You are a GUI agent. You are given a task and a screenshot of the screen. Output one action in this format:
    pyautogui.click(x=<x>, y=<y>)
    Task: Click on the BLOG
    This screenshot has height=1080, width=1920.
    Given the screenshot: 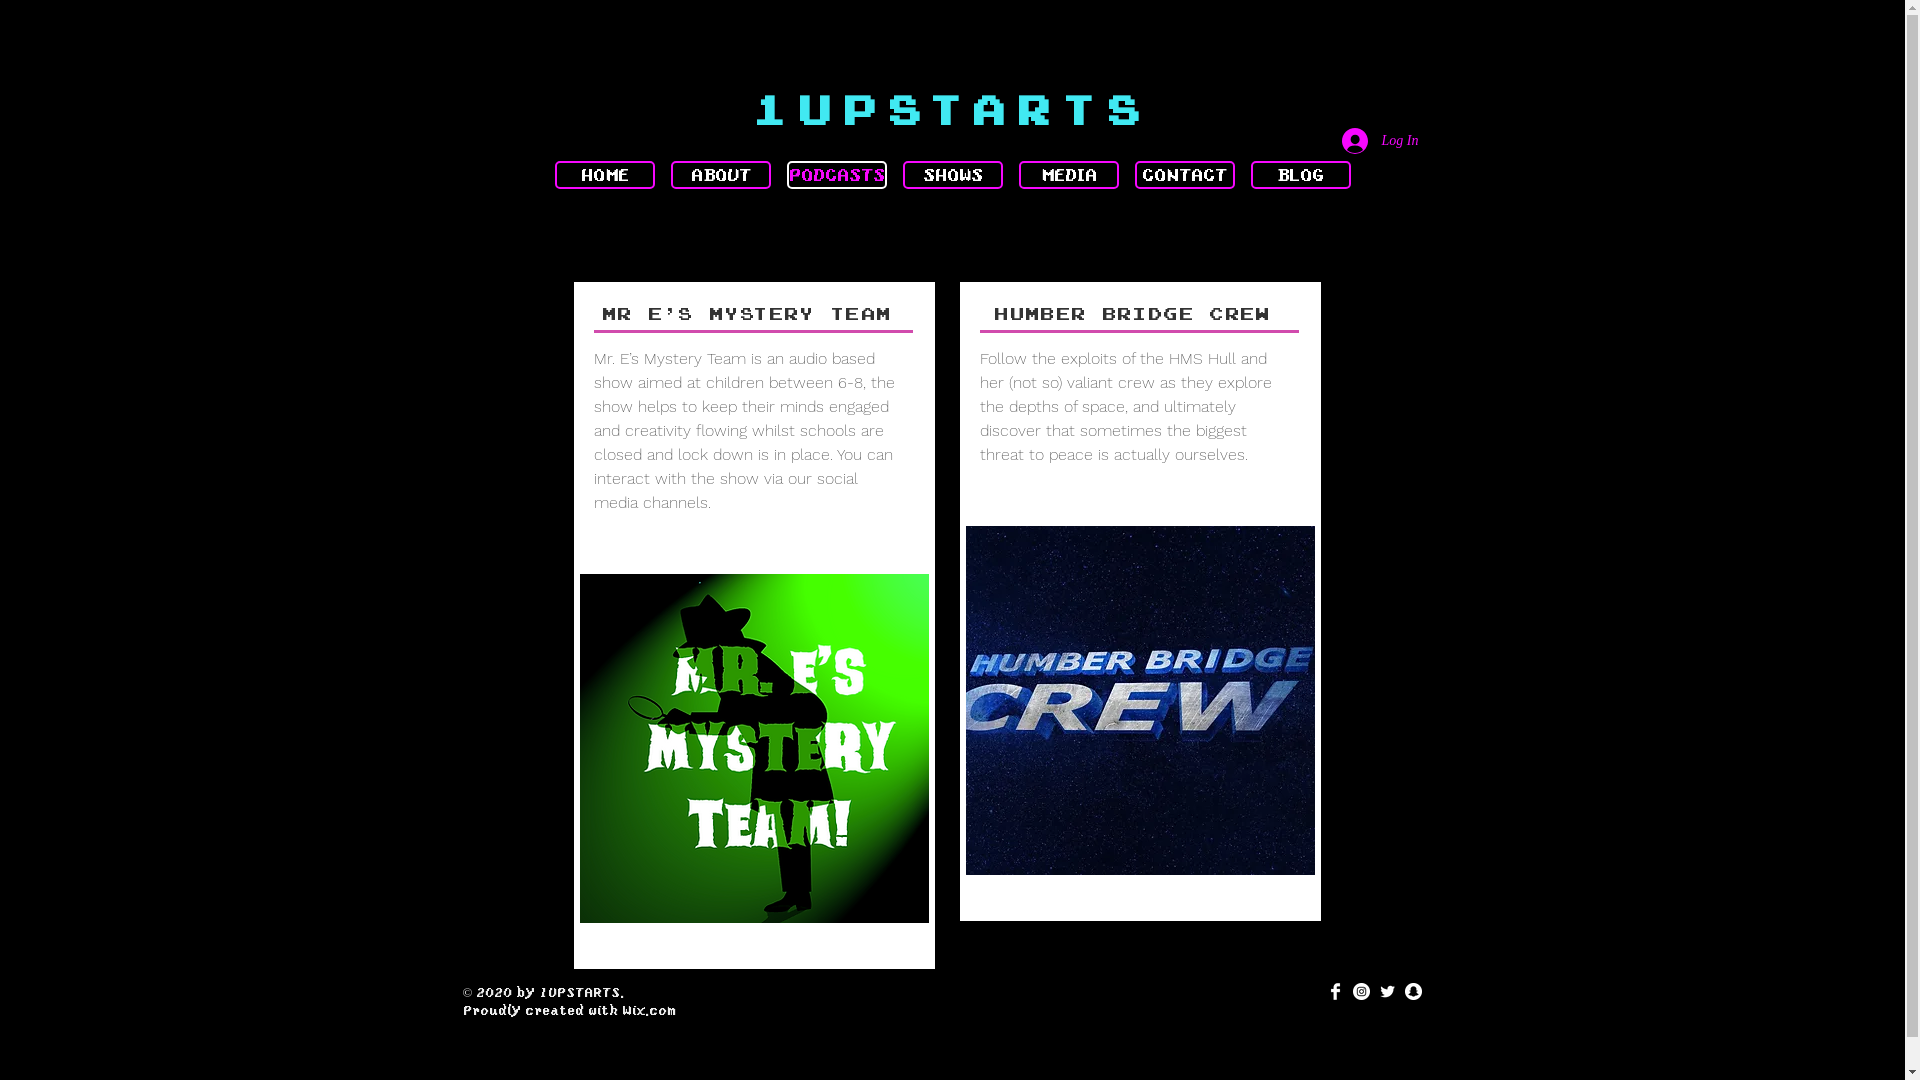 What is the action you would take?
    pyautogui.click(x=1300, y=175)
    